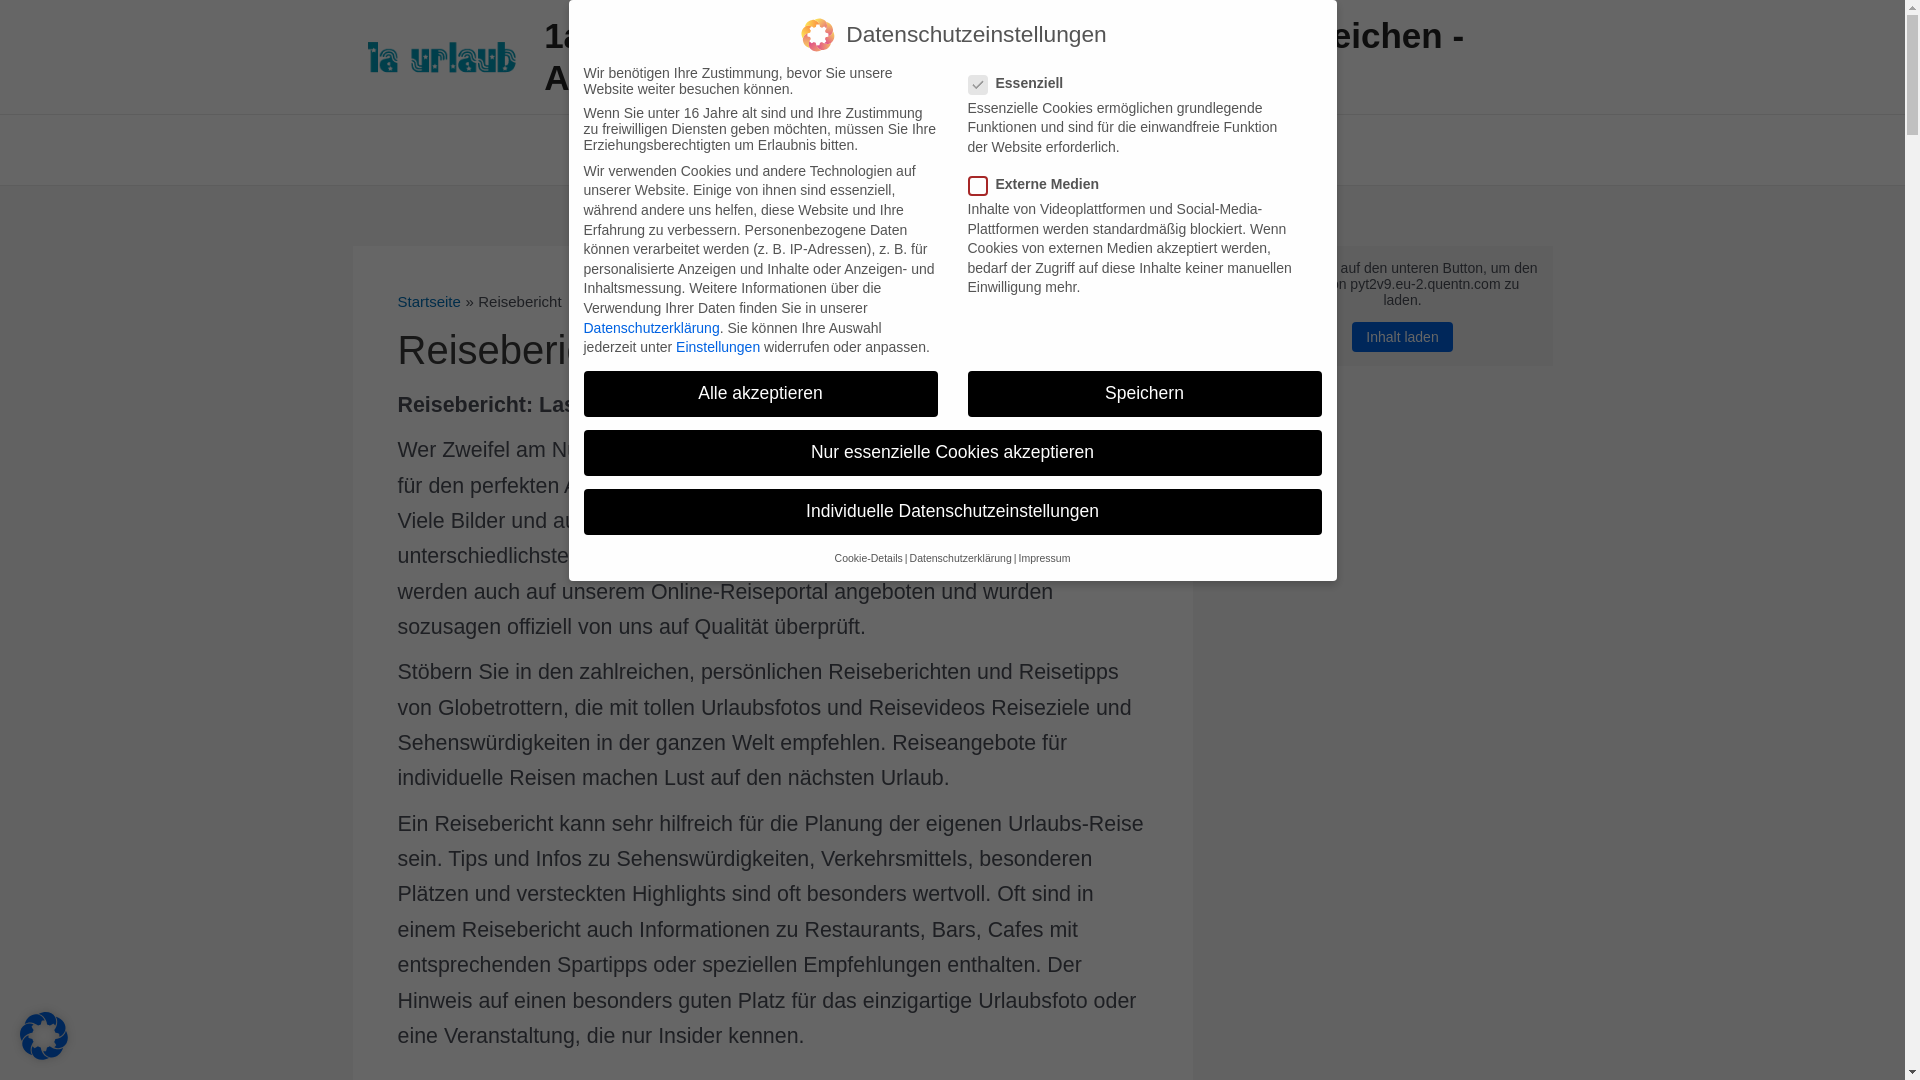 This screenshot has height=1080, width=1920. What do you see at coordinates (430, 302) in the screenshot?
I see `Startseite` at bounding box center [430, 302].